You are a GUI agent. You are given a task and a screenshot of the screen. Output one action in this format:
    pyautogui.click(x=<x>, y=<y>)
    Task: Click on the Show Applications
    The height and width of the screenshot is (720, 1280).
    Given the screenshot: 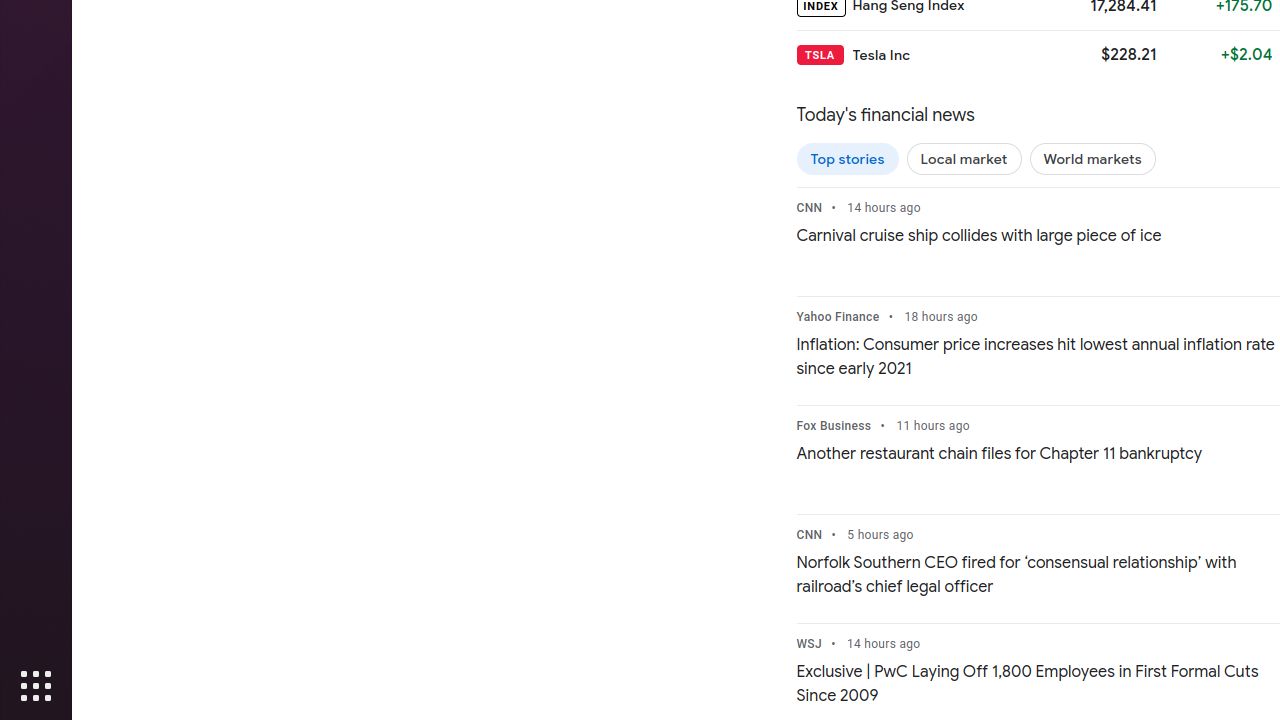 What is the action you would take?
    pyautogui.click(x=36, y=686)
    